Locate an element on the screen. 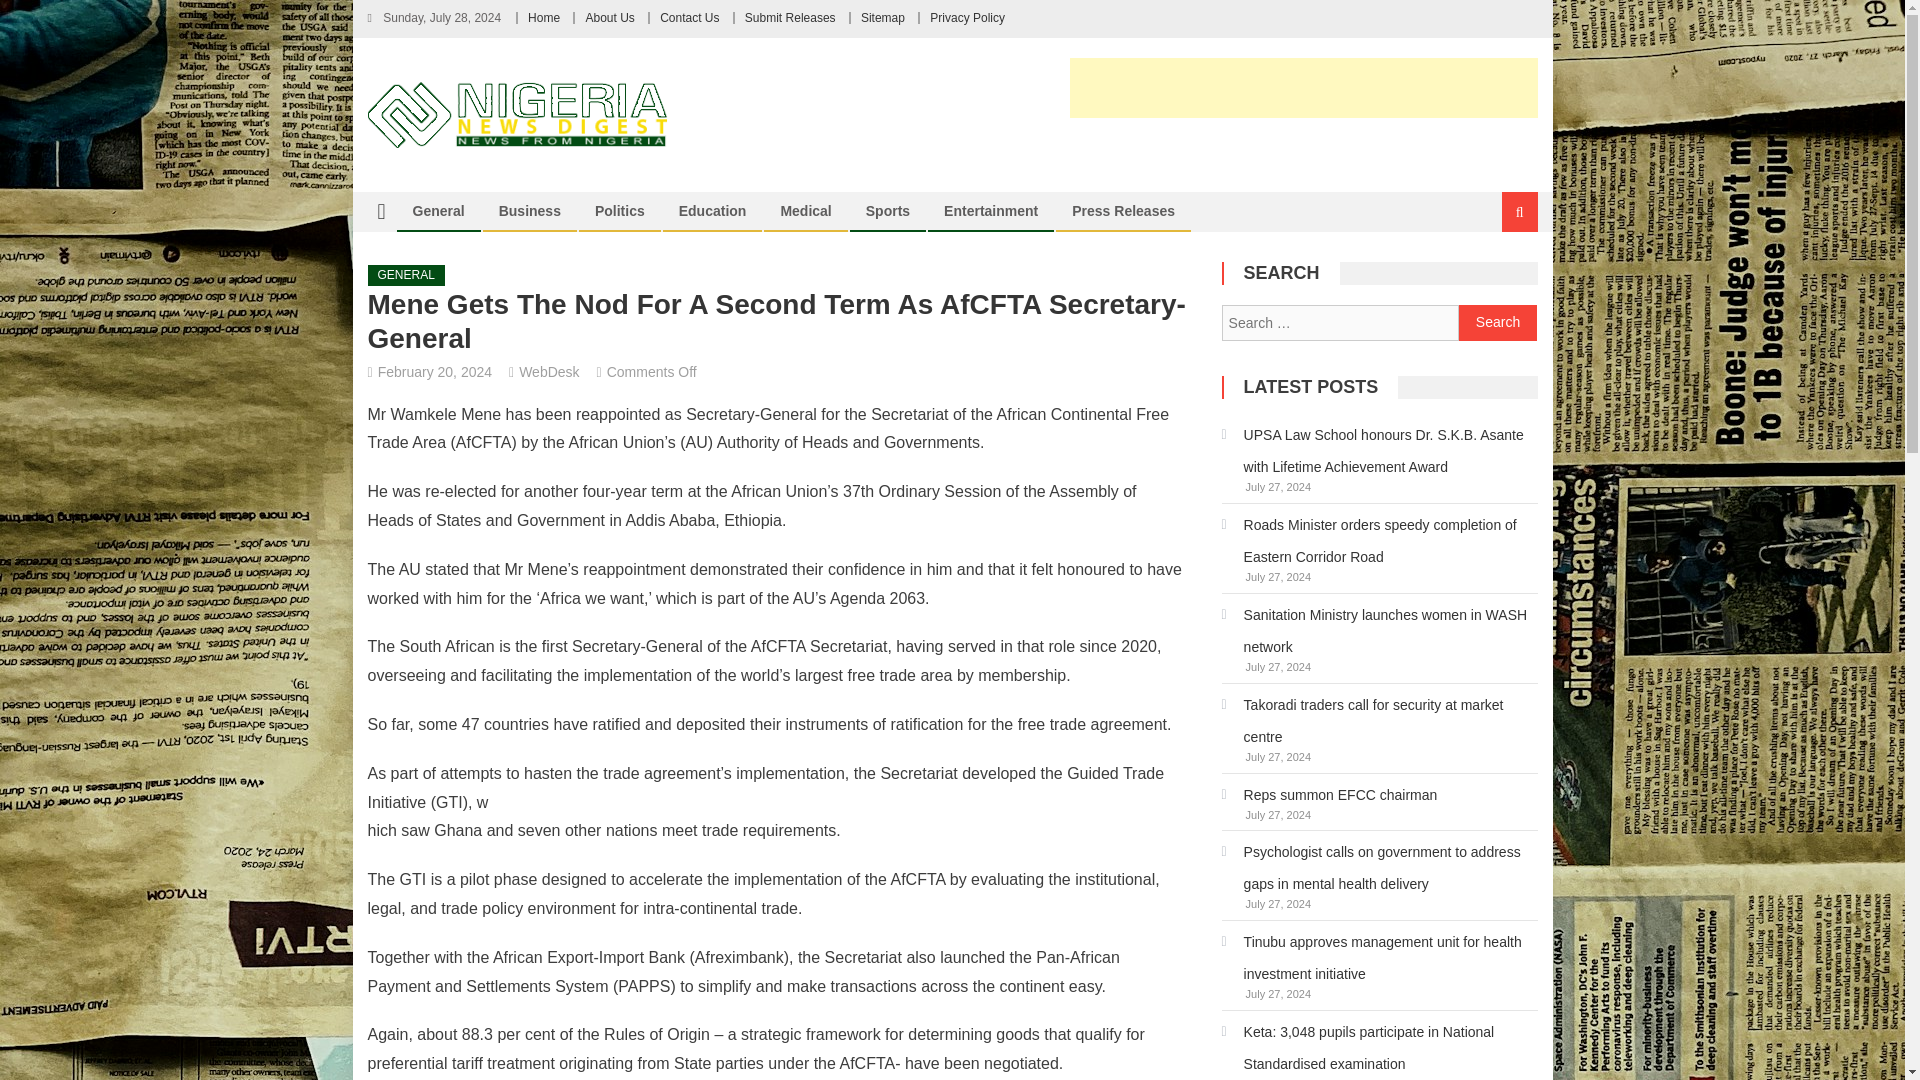 This screenshot has height=1080, width=1920. Sitemap is located at coordinates (882, 17).